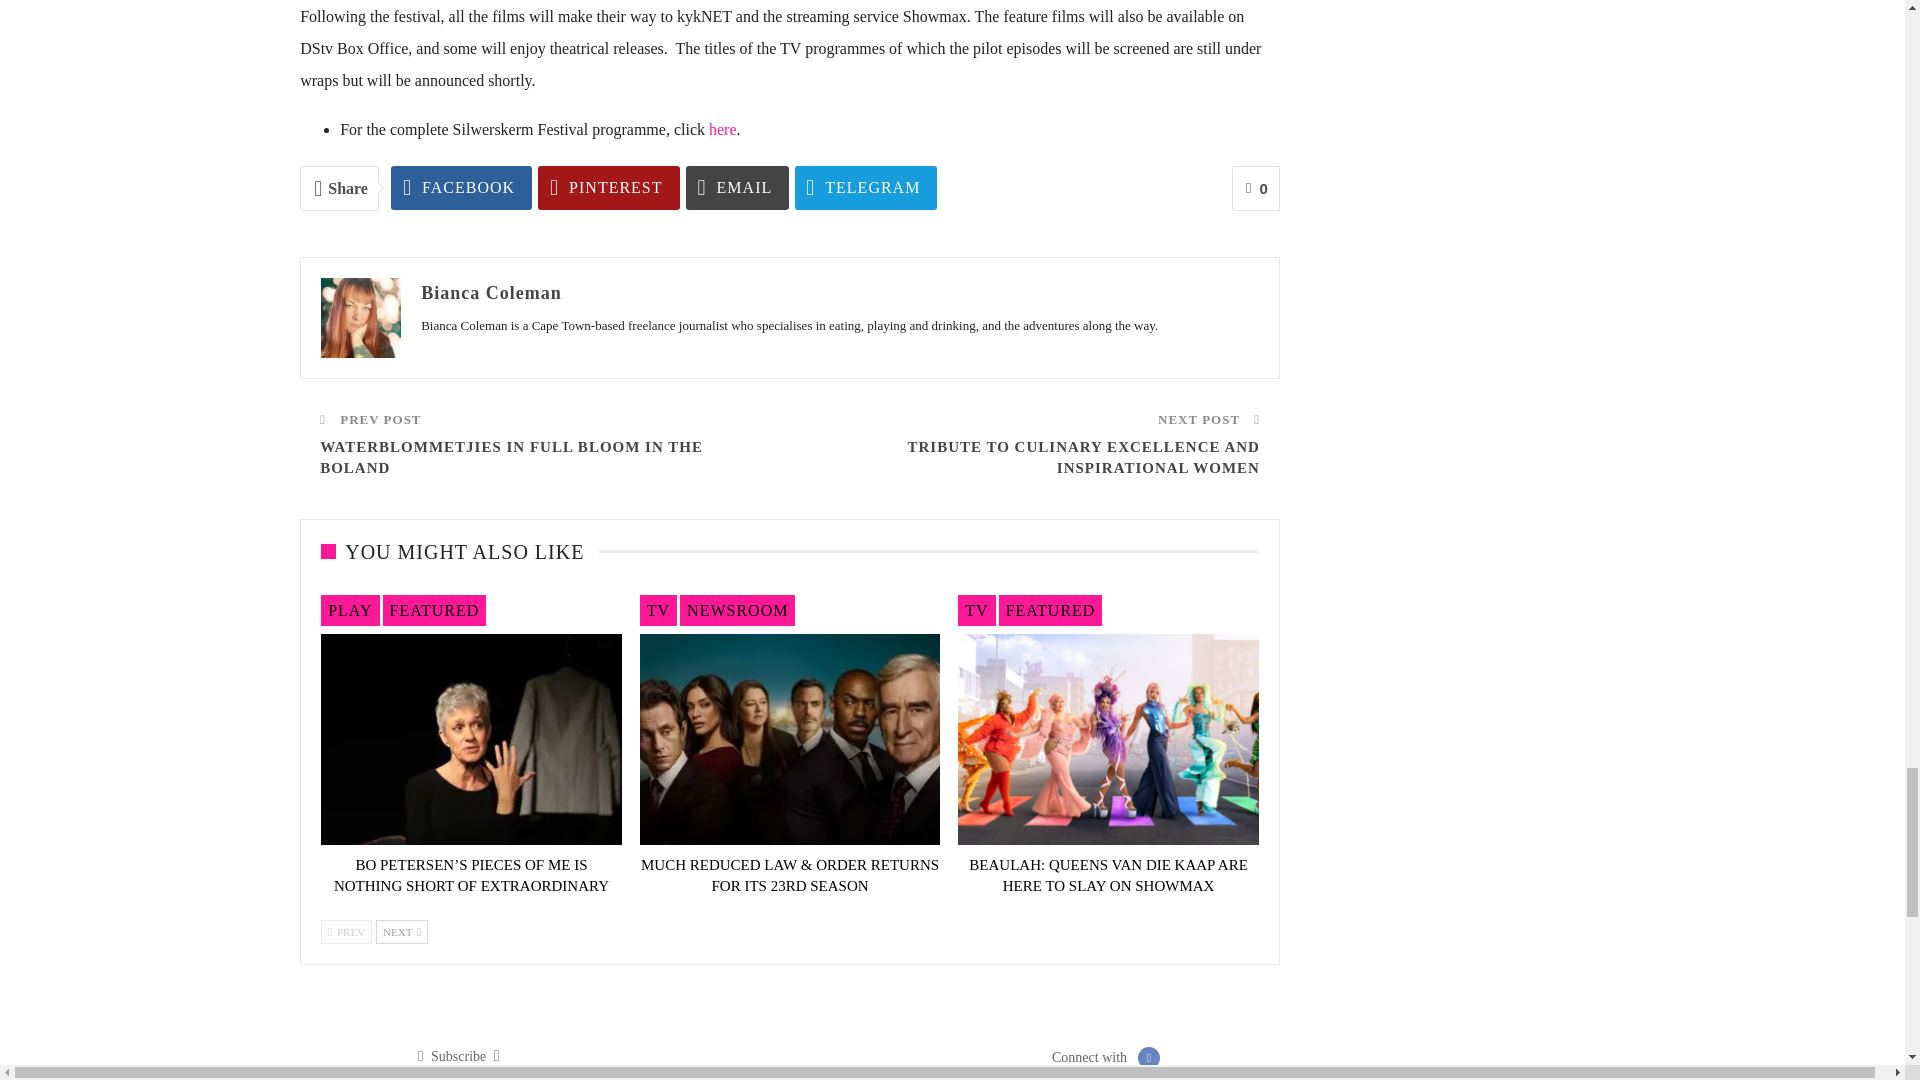 The width and height of the screenshot is (1920, 1080). I want to click on Bianca Coleman, so click(491, 292).